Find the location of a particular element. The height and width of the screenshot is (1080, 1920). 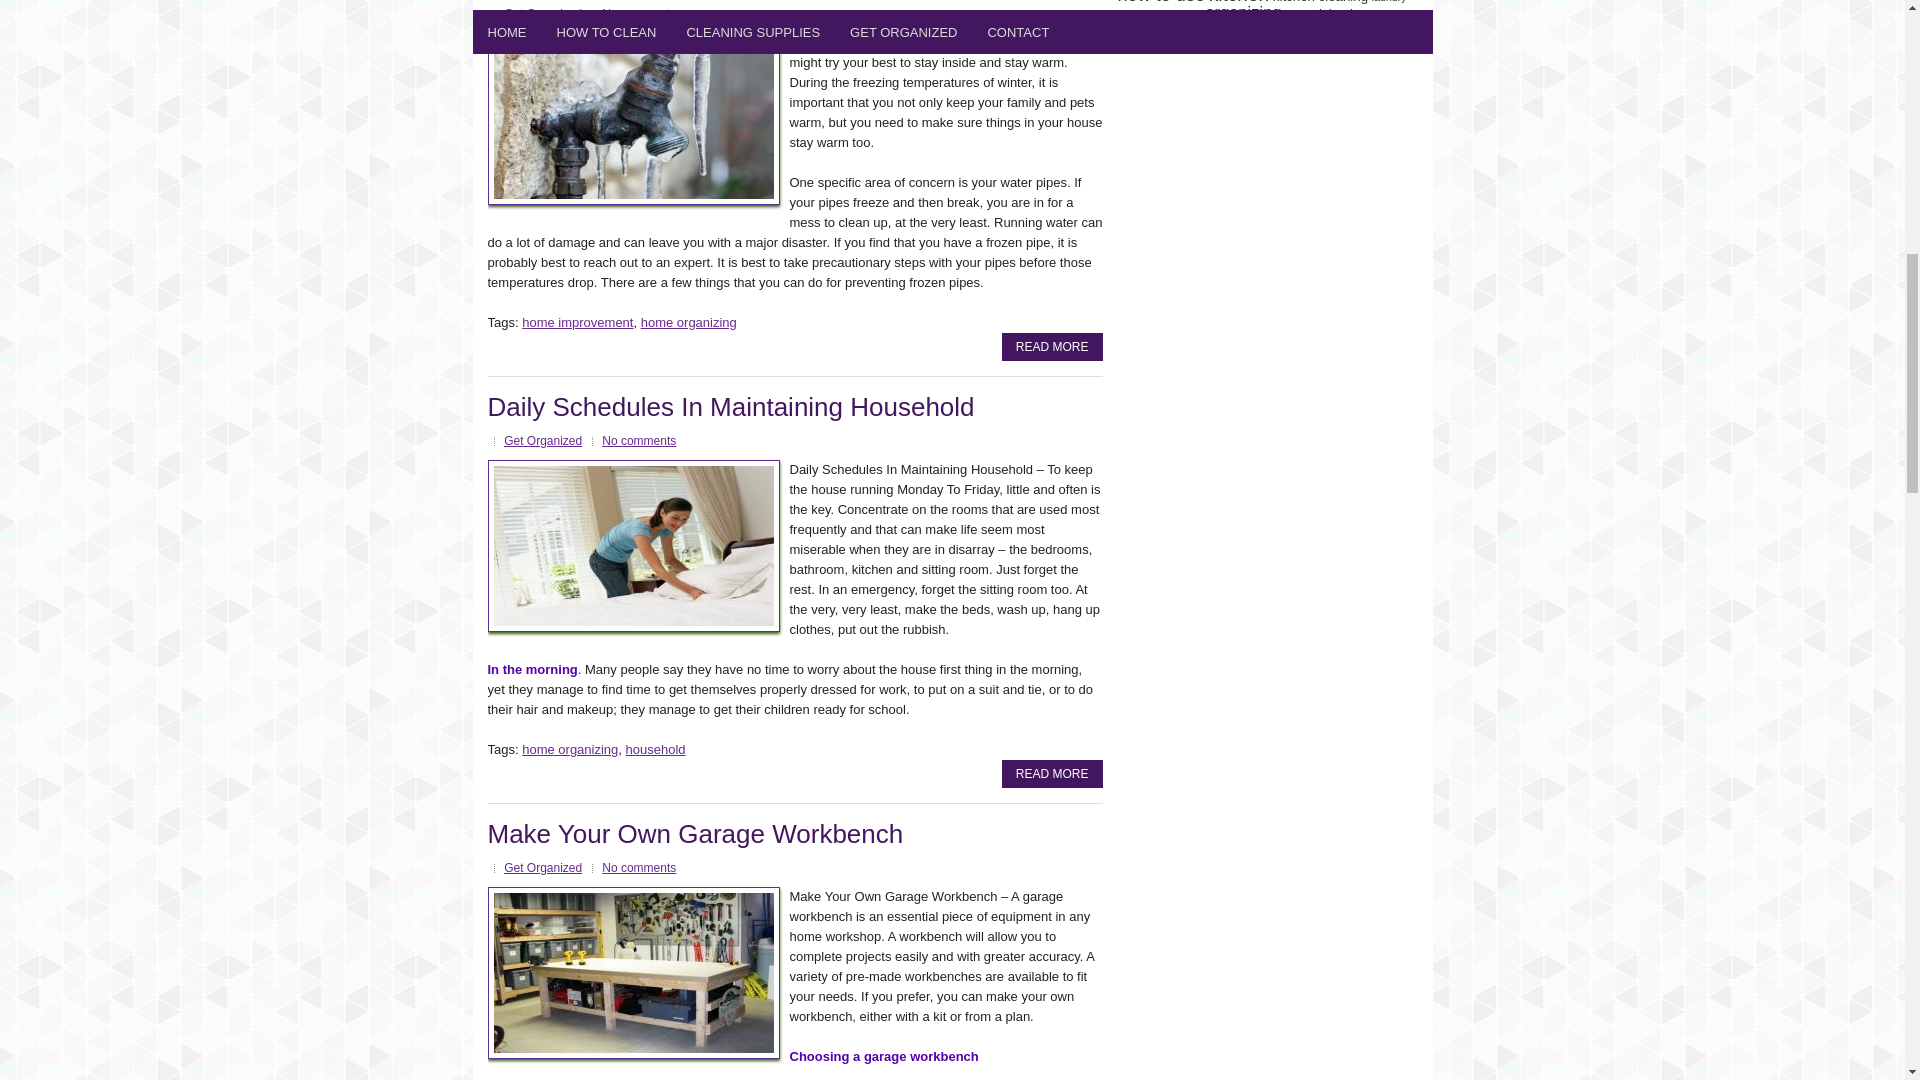

Get Organized is located at coordinates (542, 441).